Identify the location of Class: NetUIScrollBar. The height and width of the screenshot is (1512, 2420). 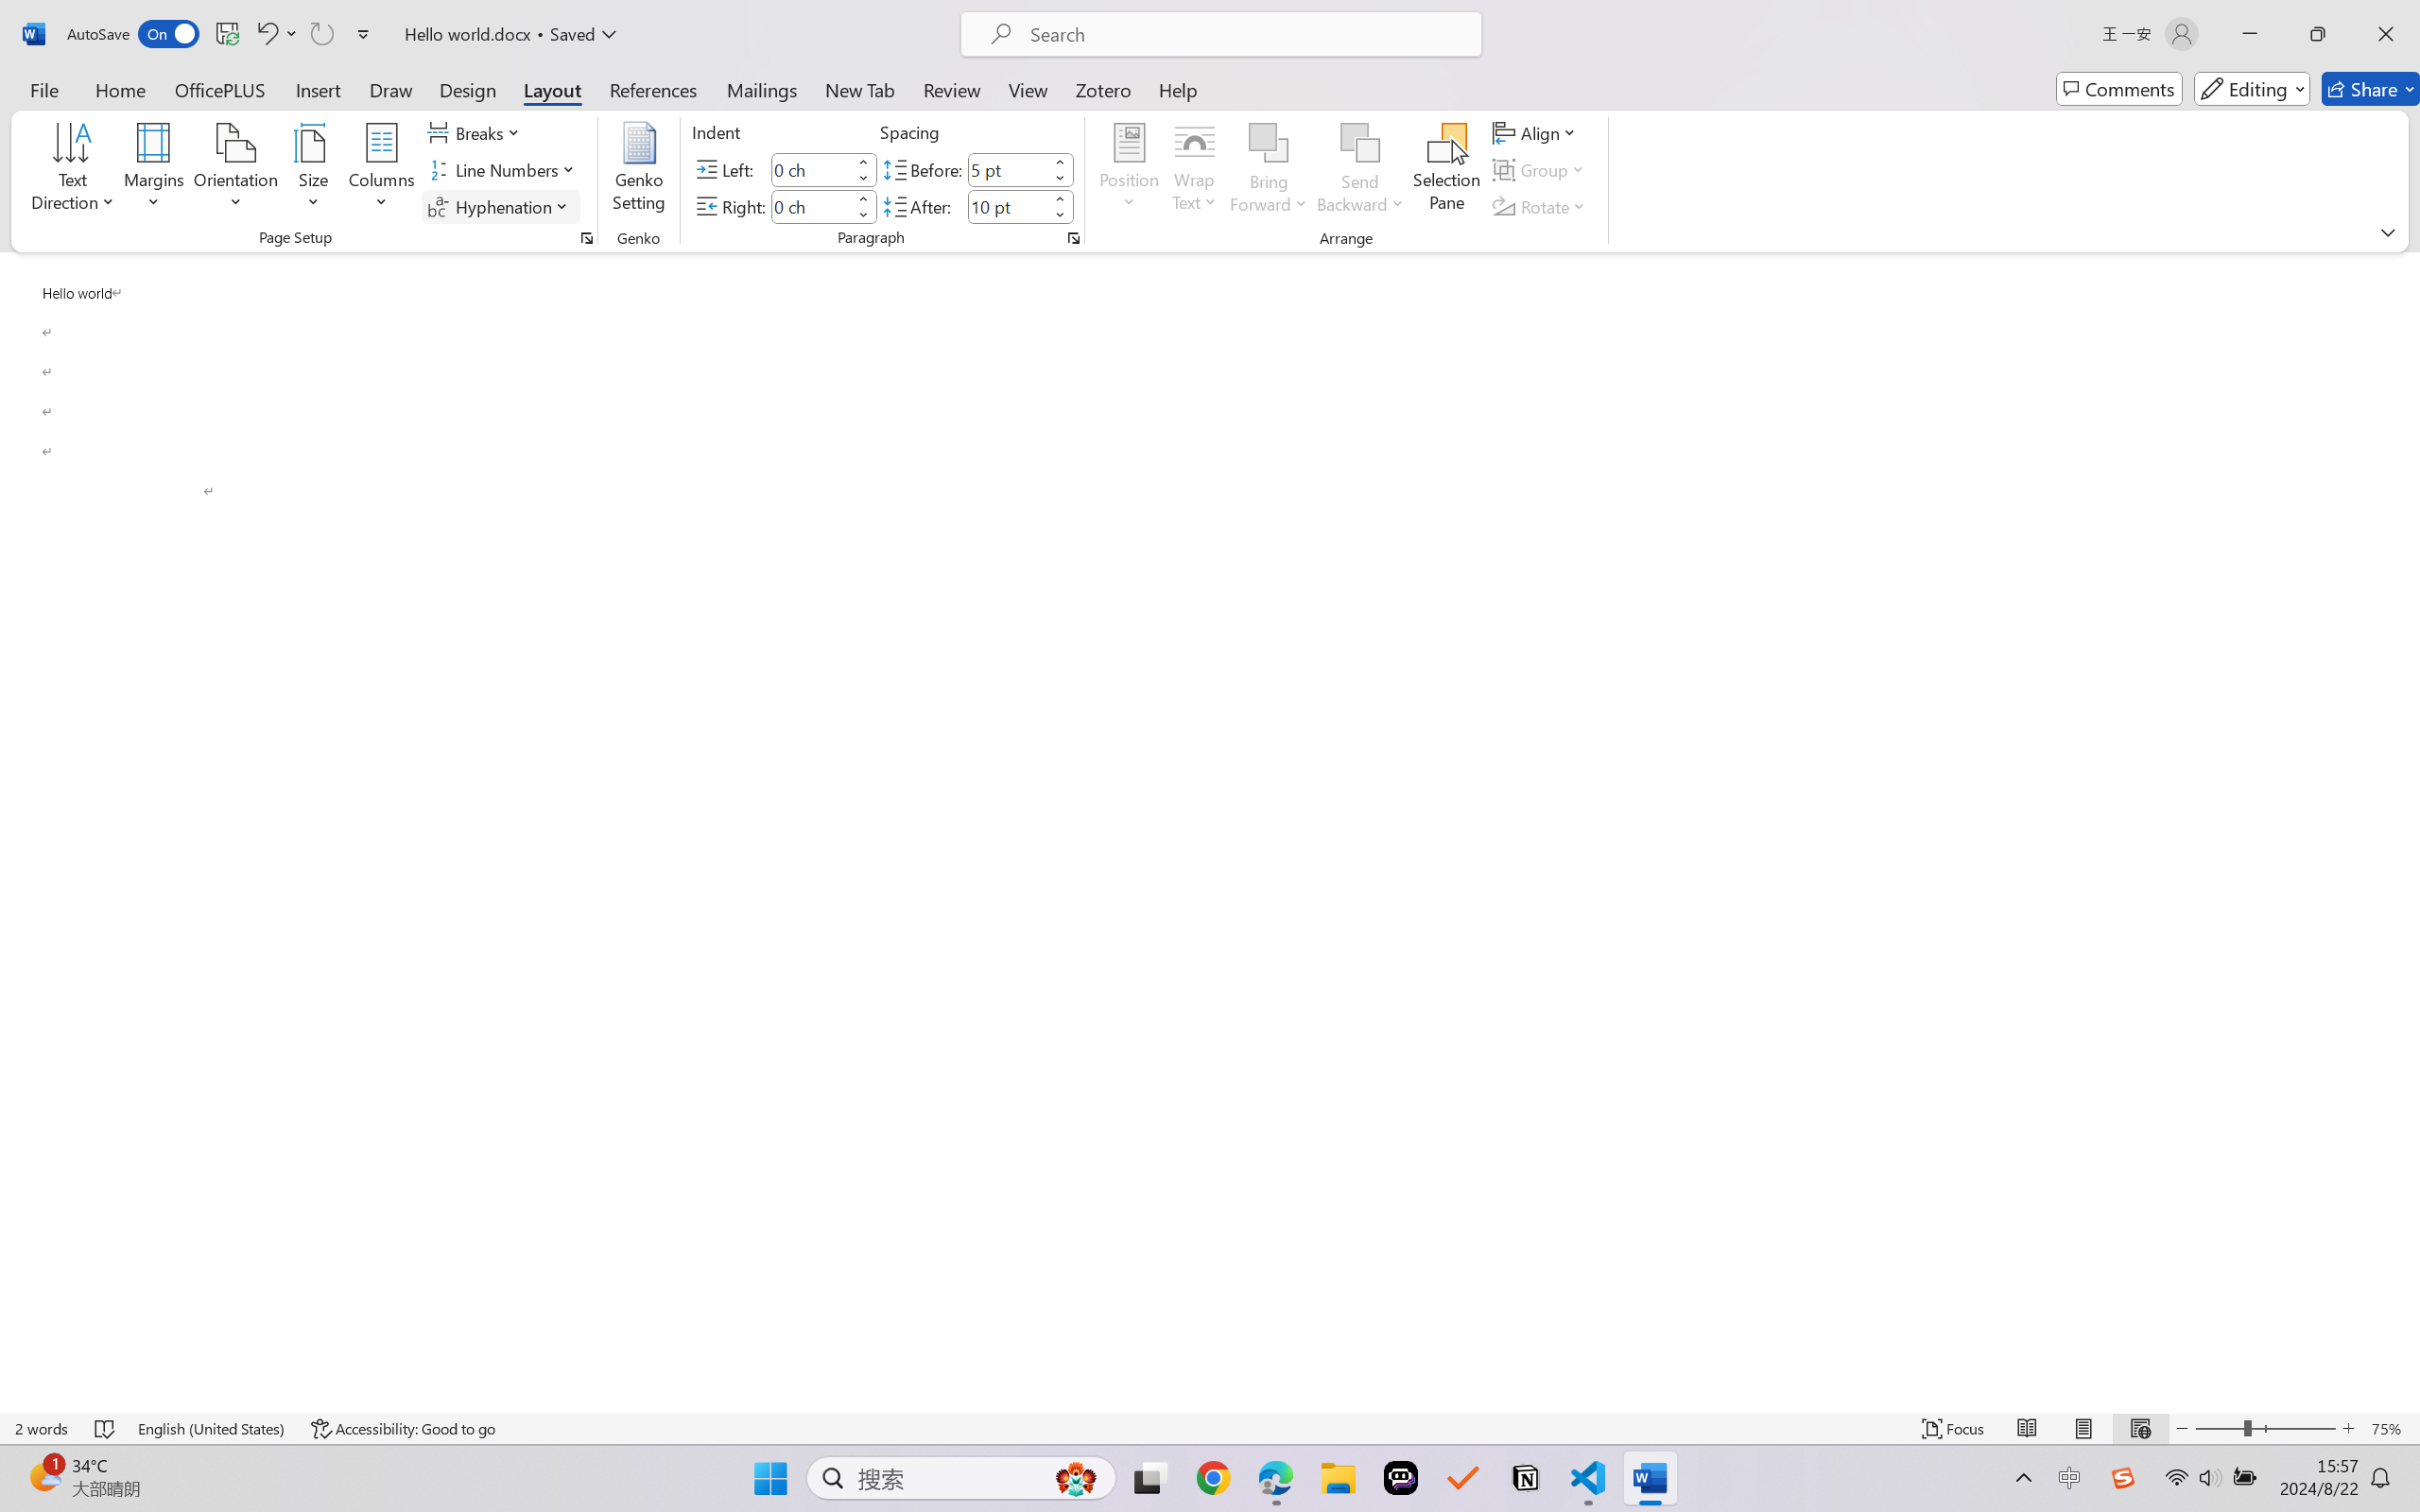
(2408, 832).